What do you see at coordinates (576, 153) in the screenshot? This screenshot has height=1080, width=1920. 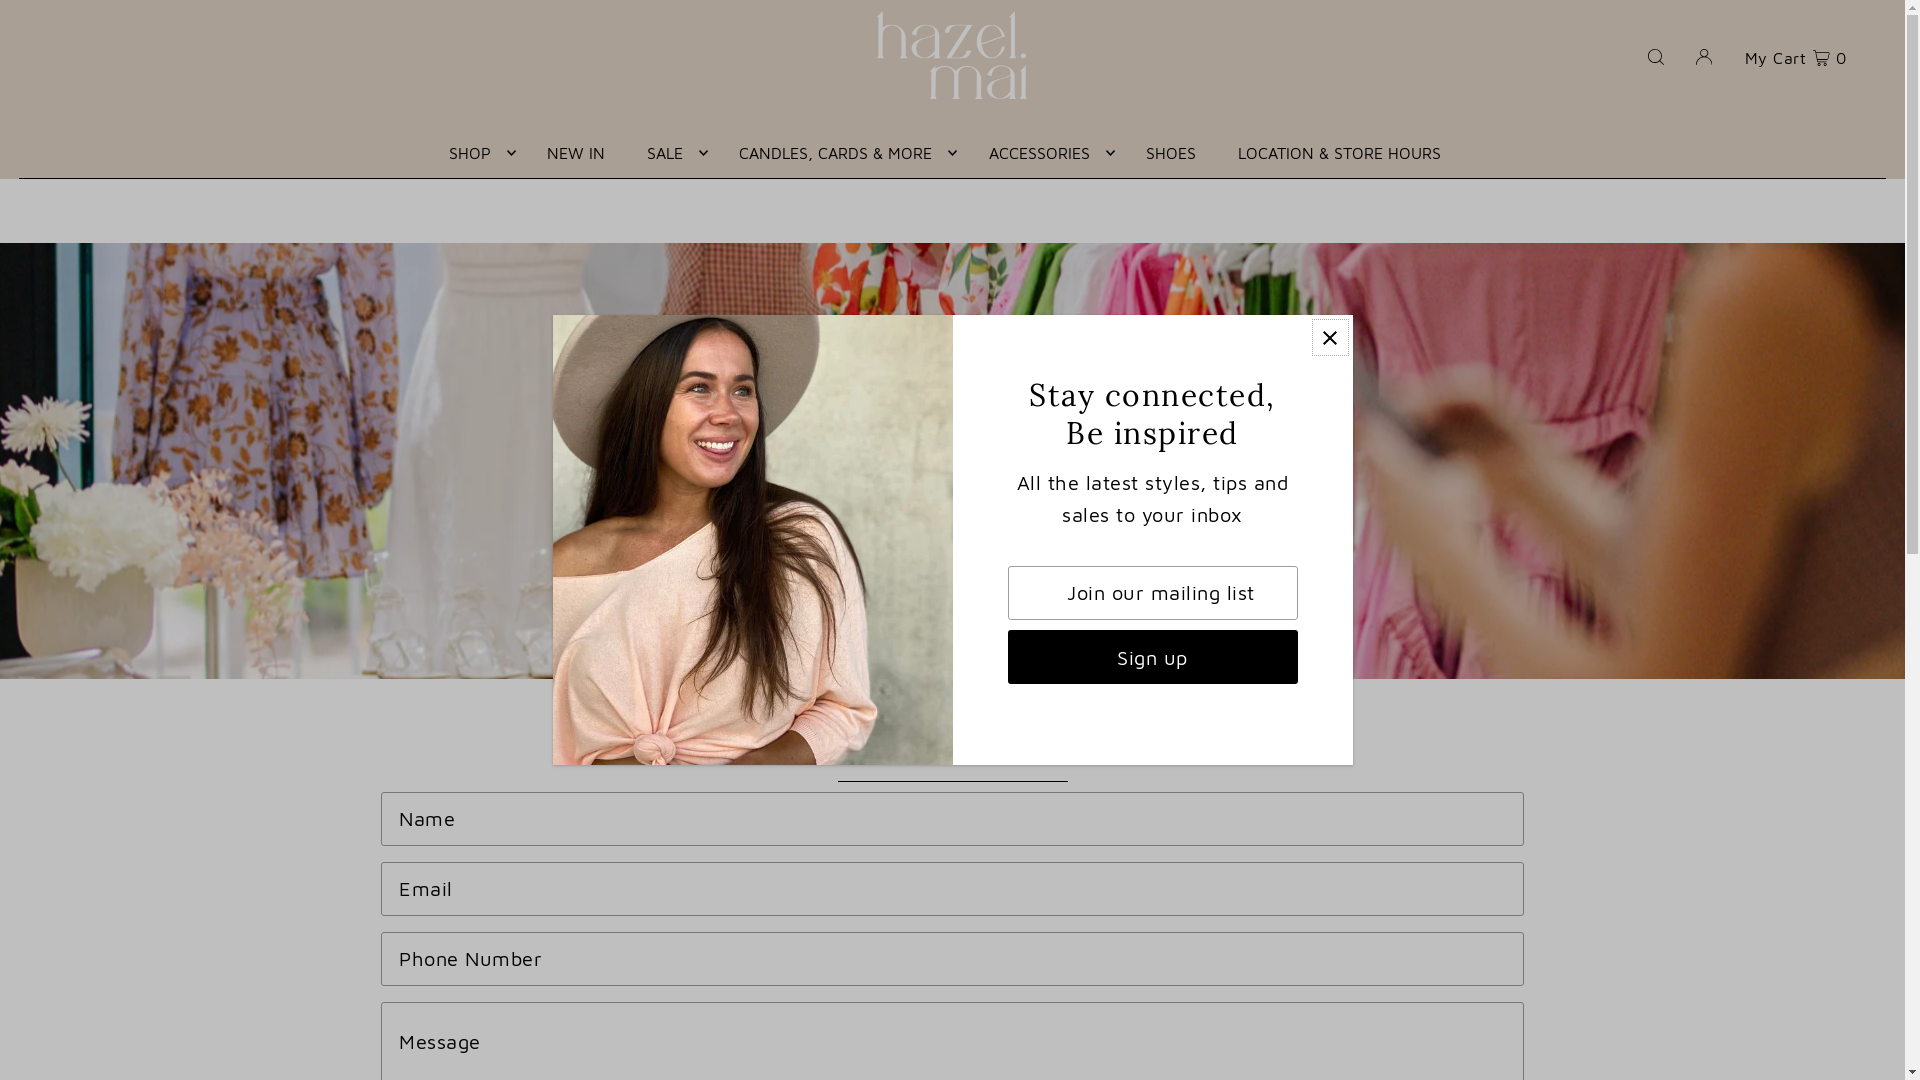 I see `NEW IN` at bounding box center [576, 153].